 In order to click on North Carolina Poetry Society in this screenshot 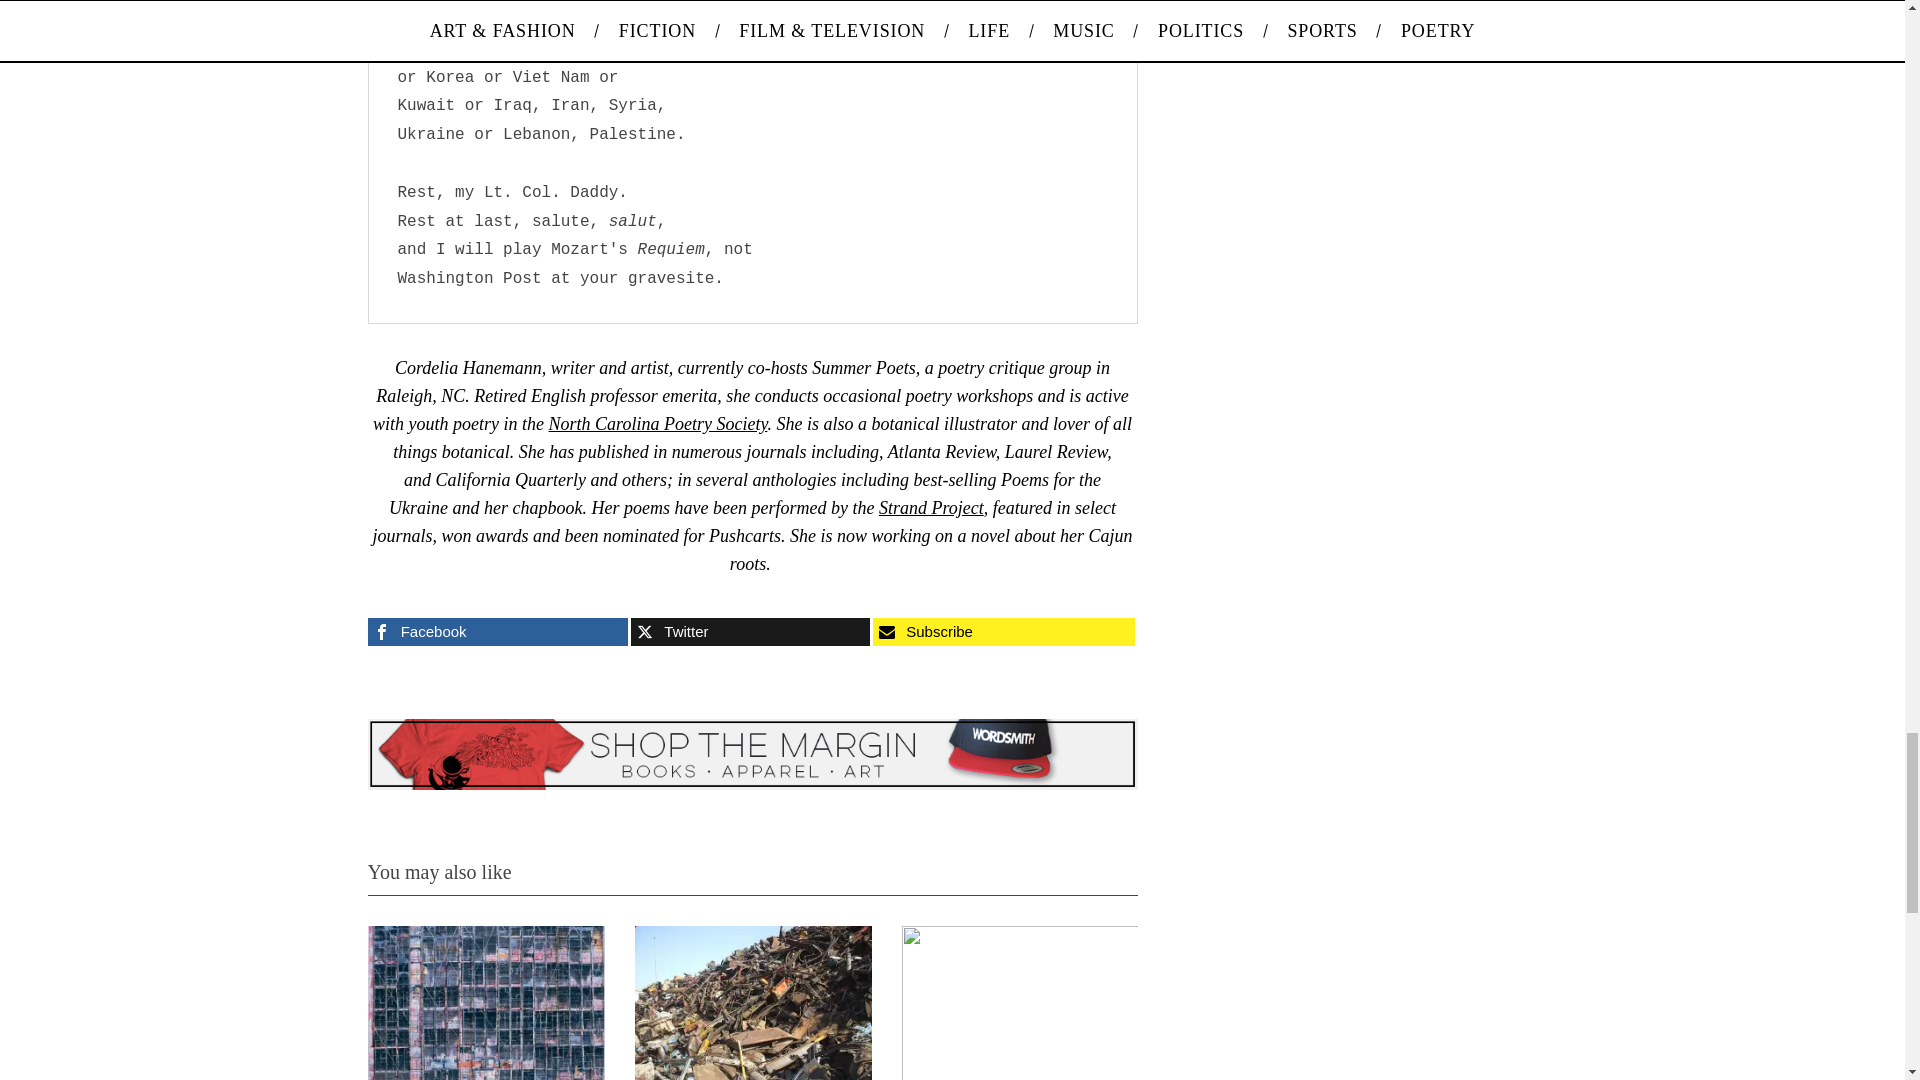, I will do `click(658, 424)`.